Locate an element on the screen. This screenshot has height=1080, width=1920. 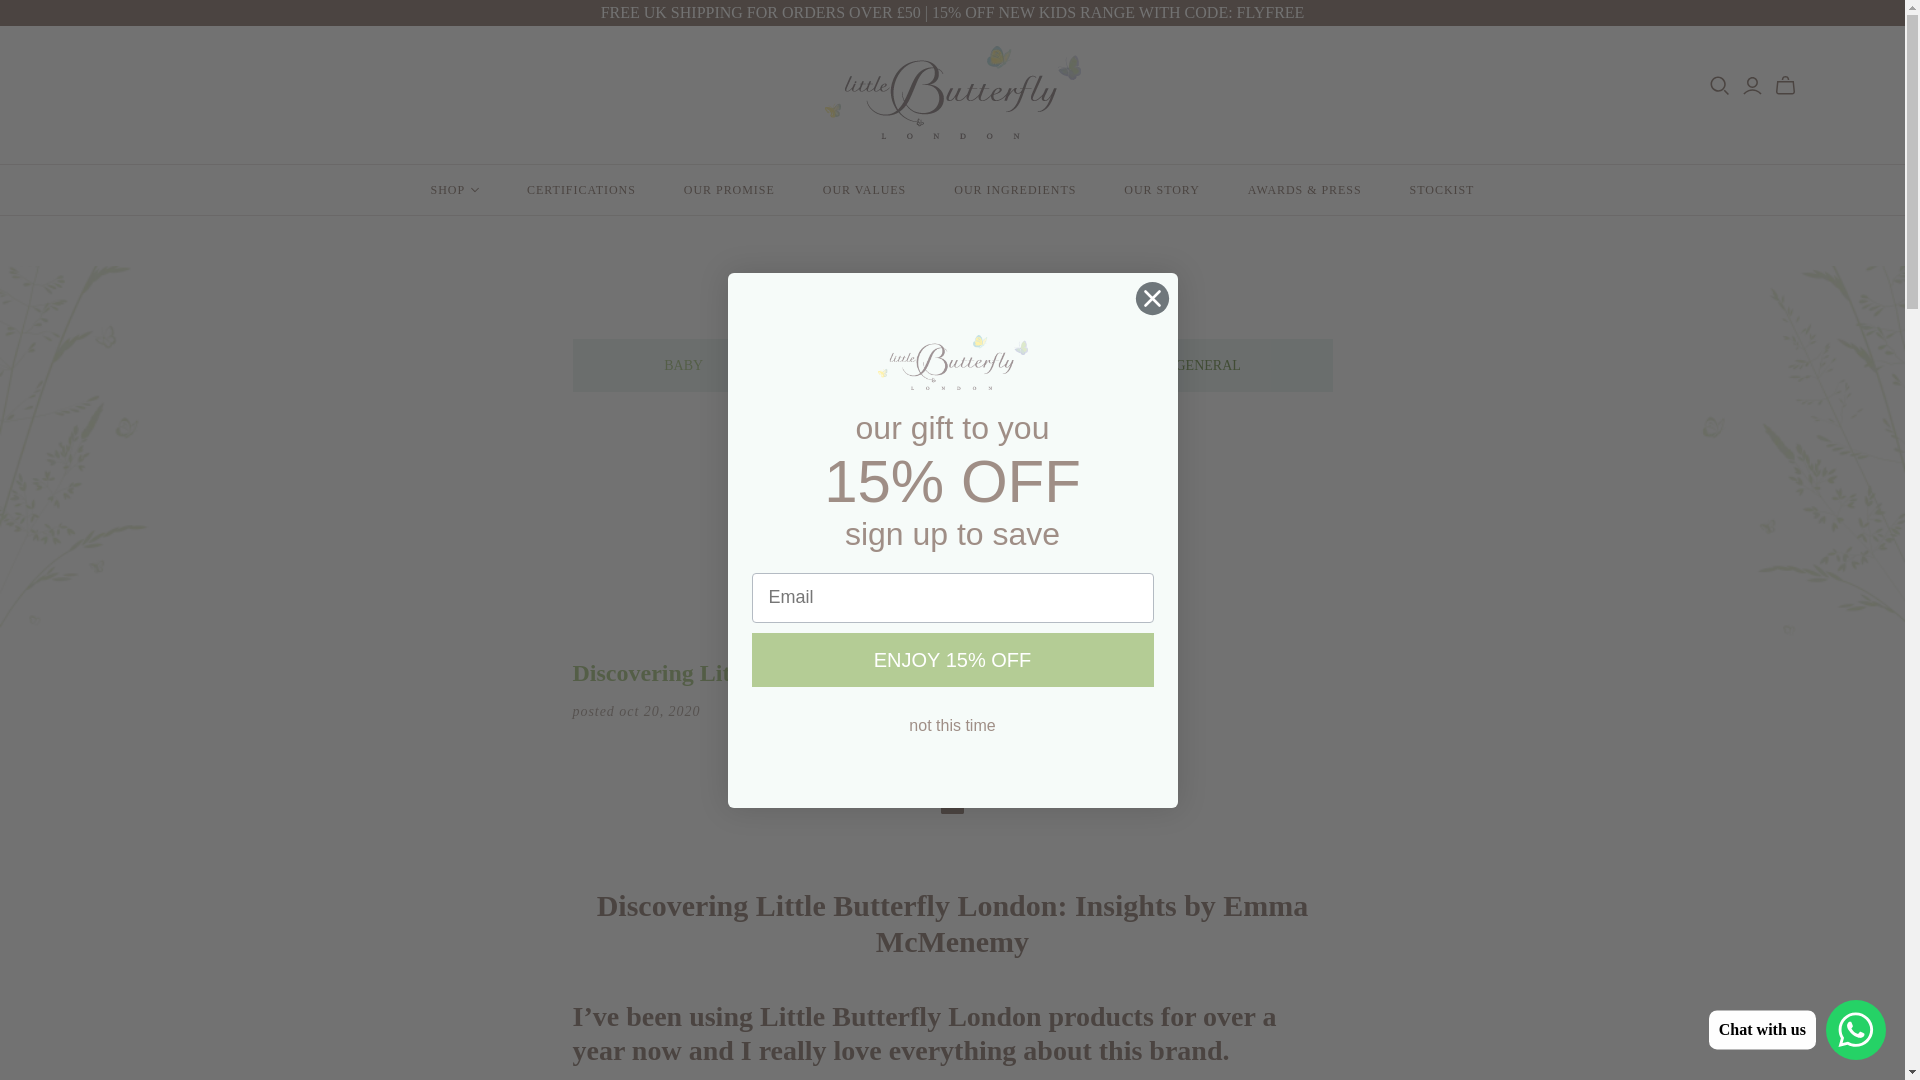
OUR INGREDIENTS is located at coordinates (1014, 190).